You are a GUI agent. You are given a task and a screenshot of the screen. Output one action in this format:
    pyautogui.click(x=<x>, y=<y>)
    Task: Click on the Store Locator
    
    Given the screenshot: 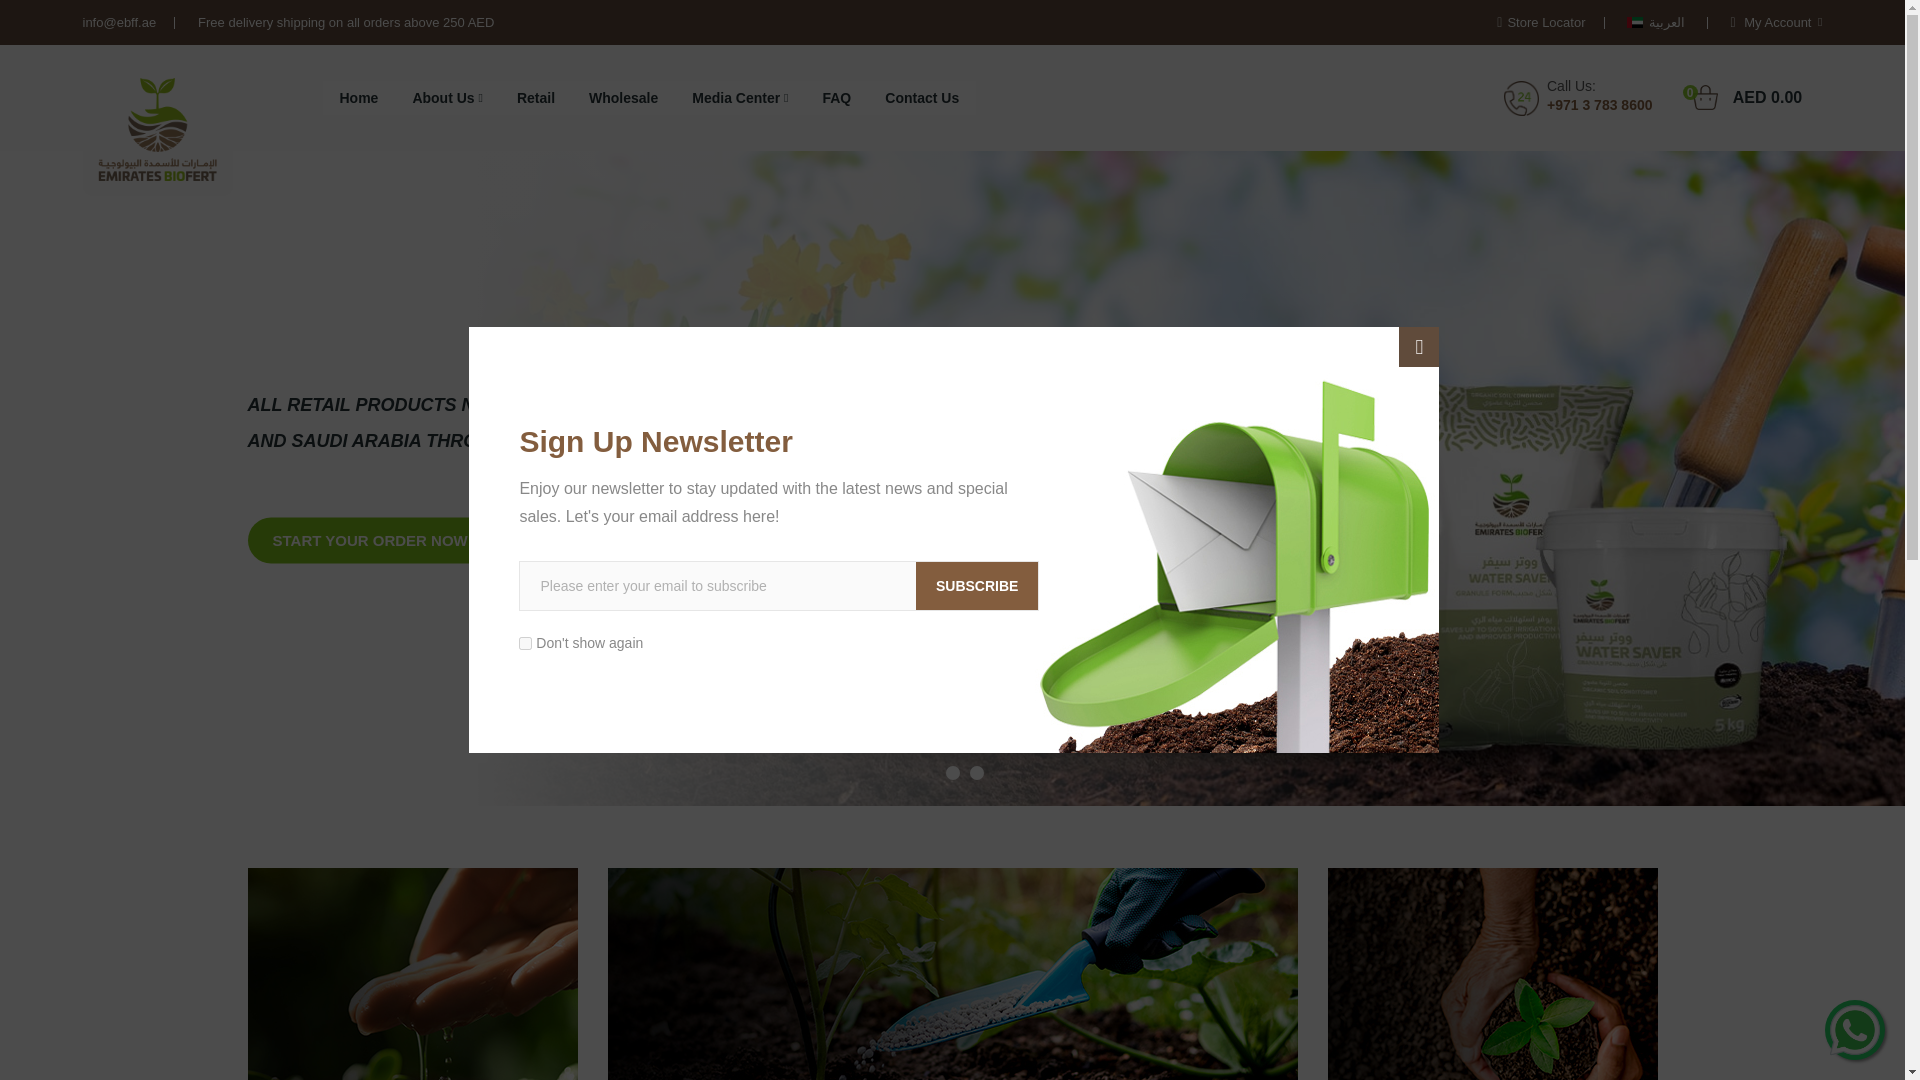 What is the action you would take?
    pyautogui.click(x=1541, y=22)
    